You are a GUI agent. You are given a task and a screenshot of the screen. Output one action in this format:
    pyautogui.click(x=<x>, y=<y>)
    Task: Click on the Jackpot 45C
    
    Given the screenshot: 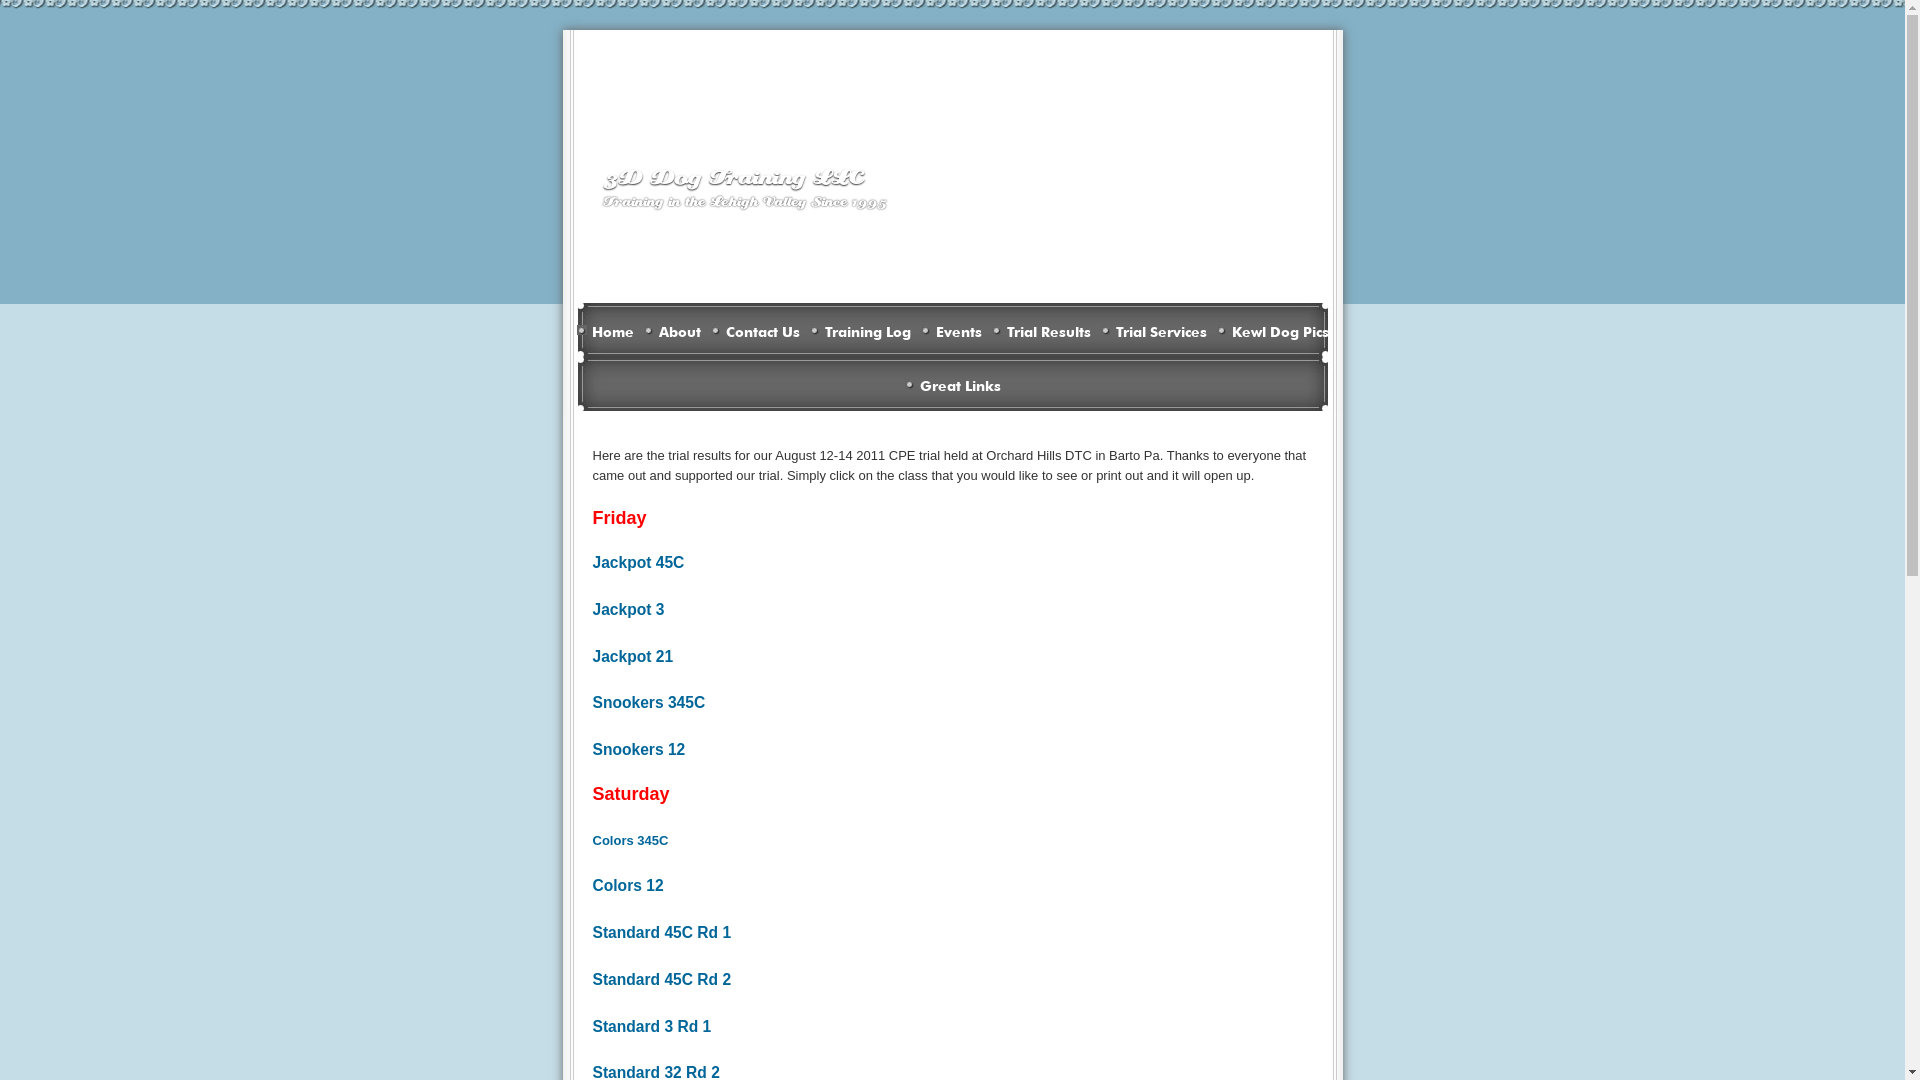 What is the action you would take?
    pyautogui.click(x=638, y=562)
    